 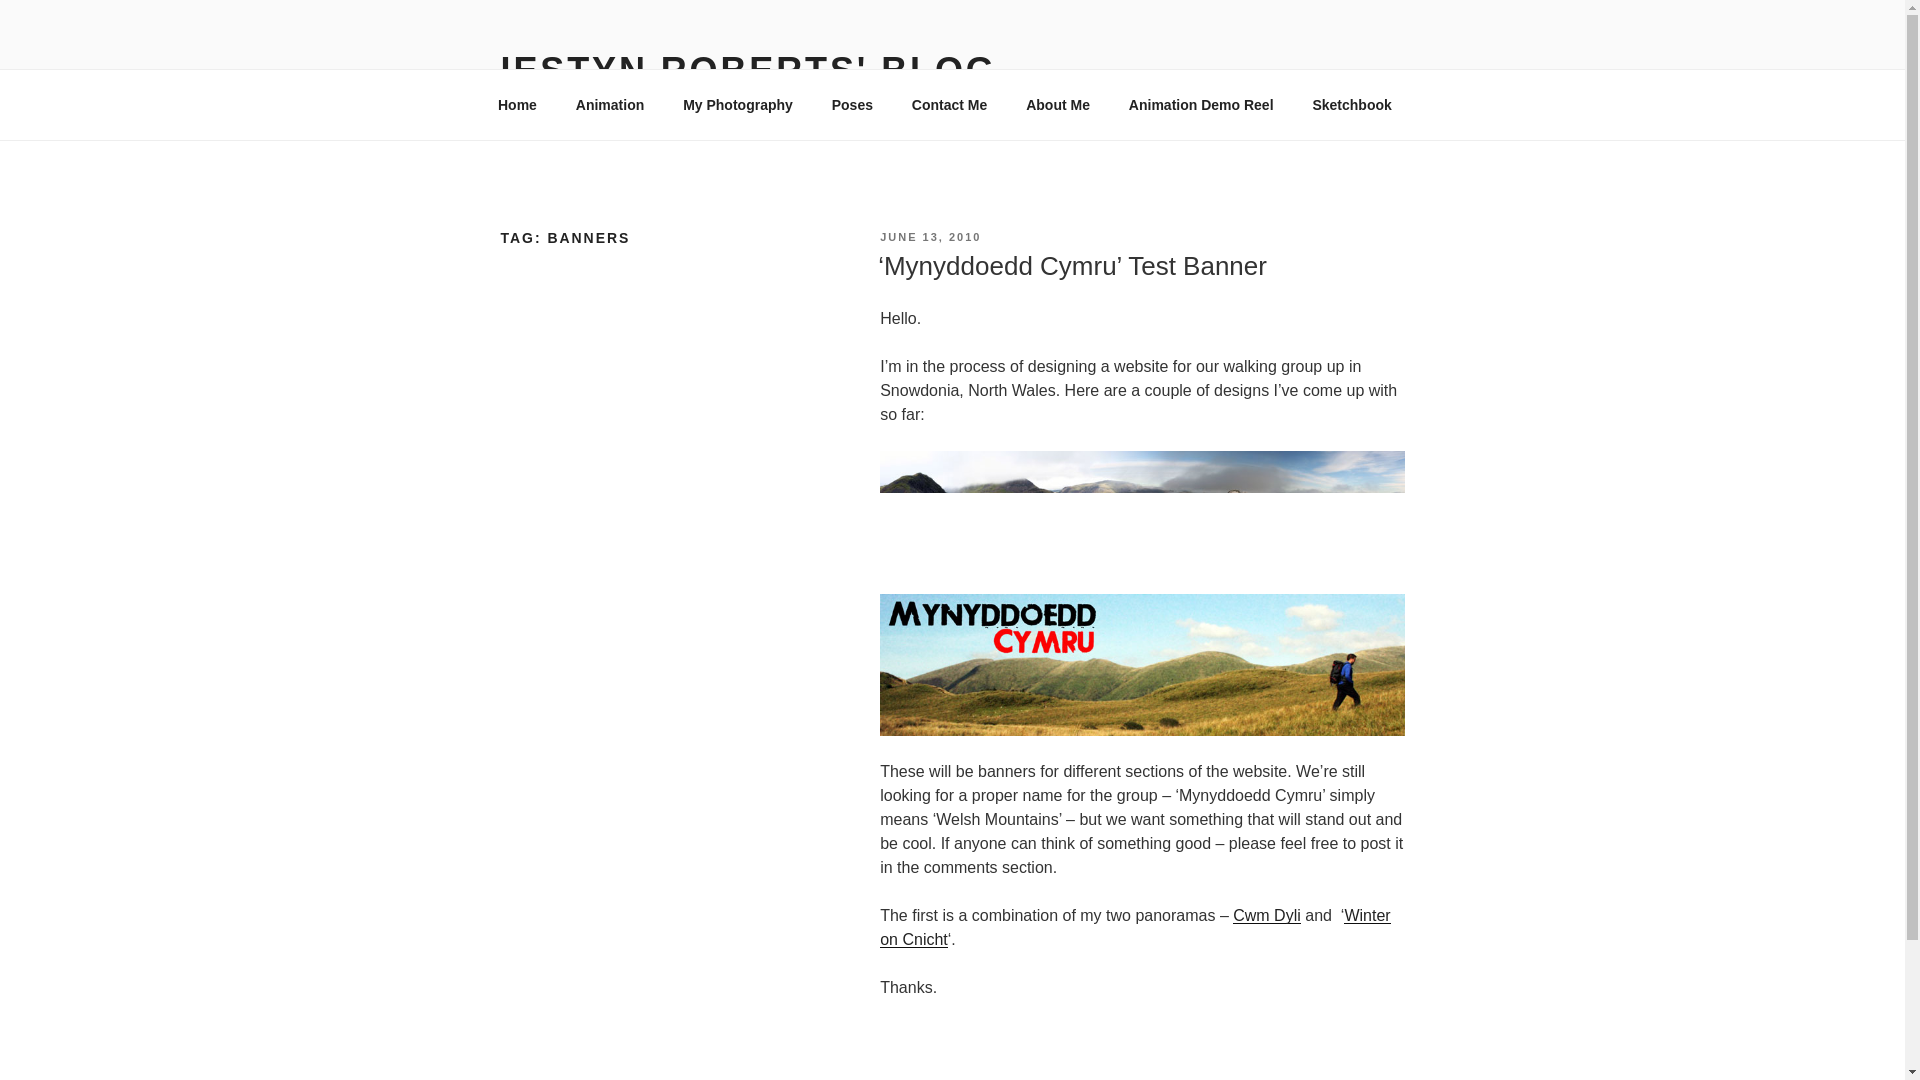 I want to click on Cwm Dyli, so click(x=1266, y=916).